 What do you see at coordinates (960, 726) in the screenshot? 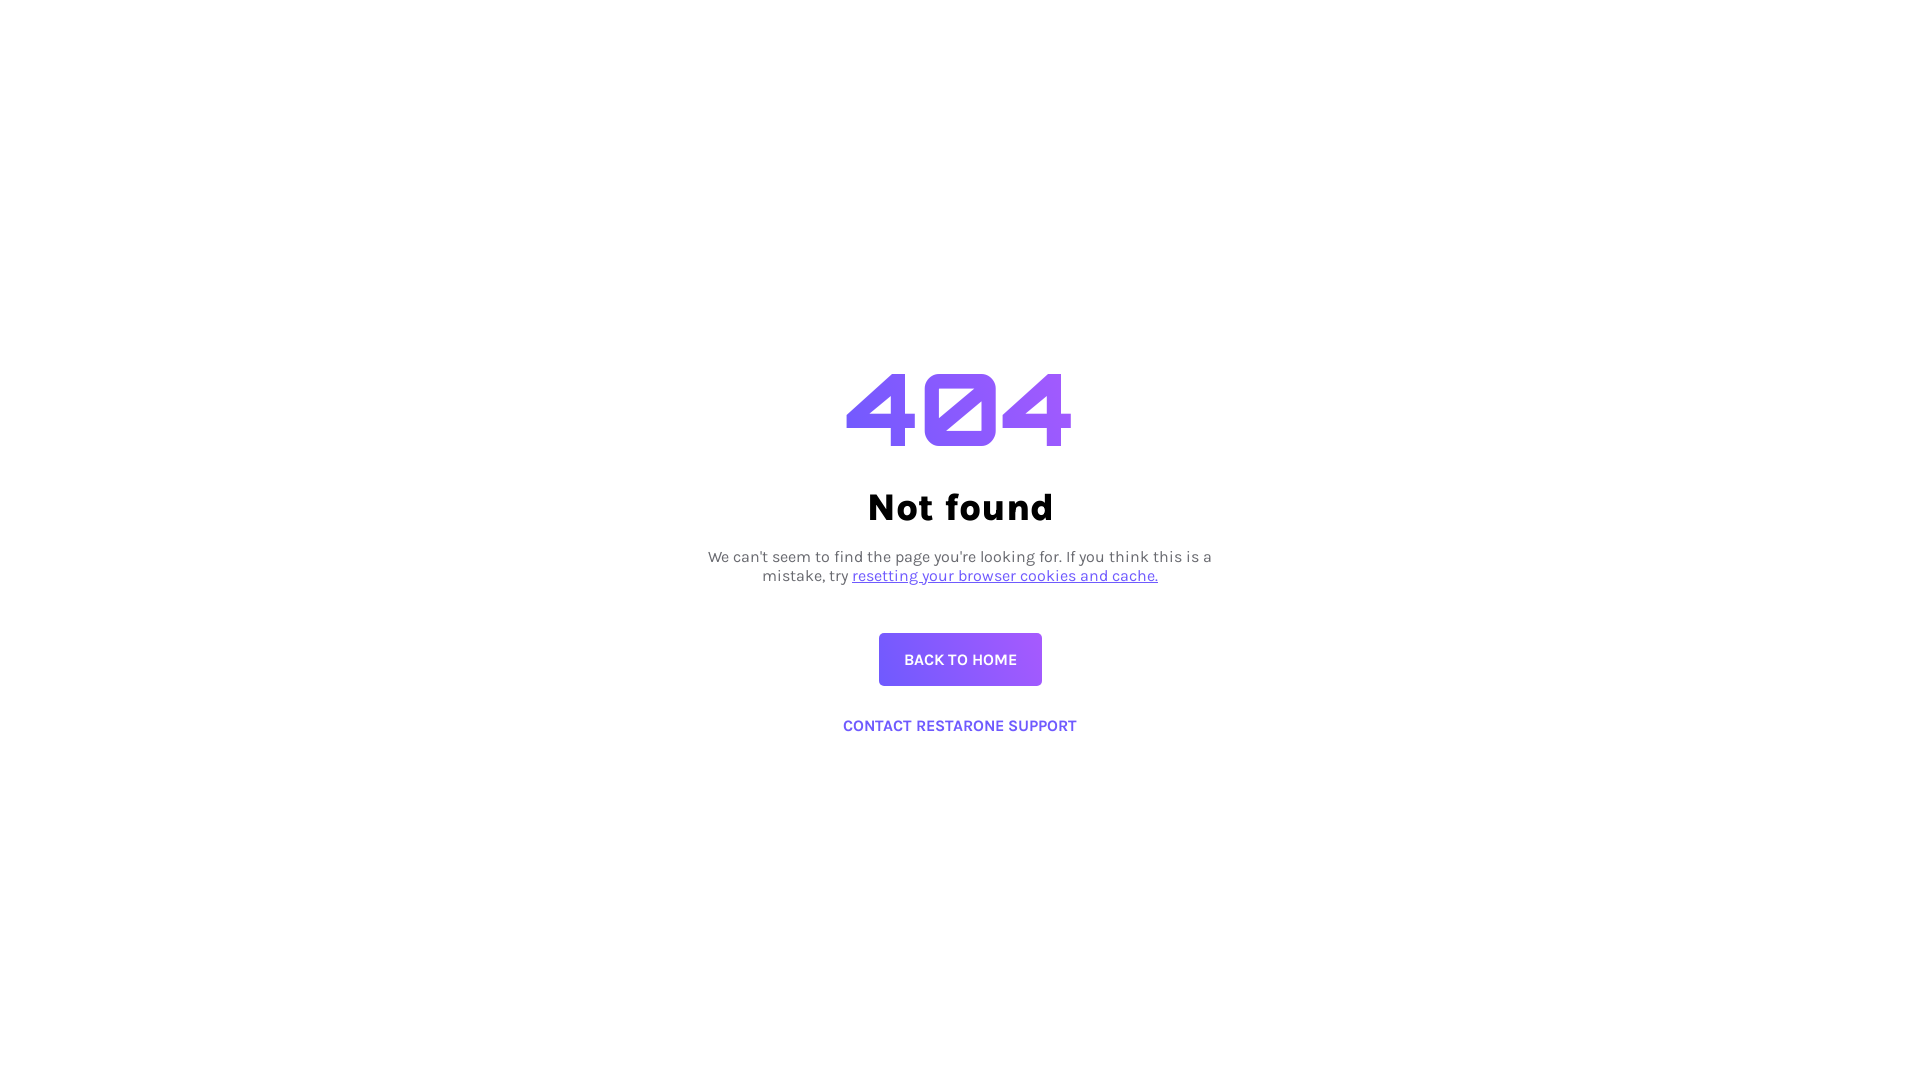
I see `CONTACT RESTARONE SUPPORT` at bounding box center [960, 726].